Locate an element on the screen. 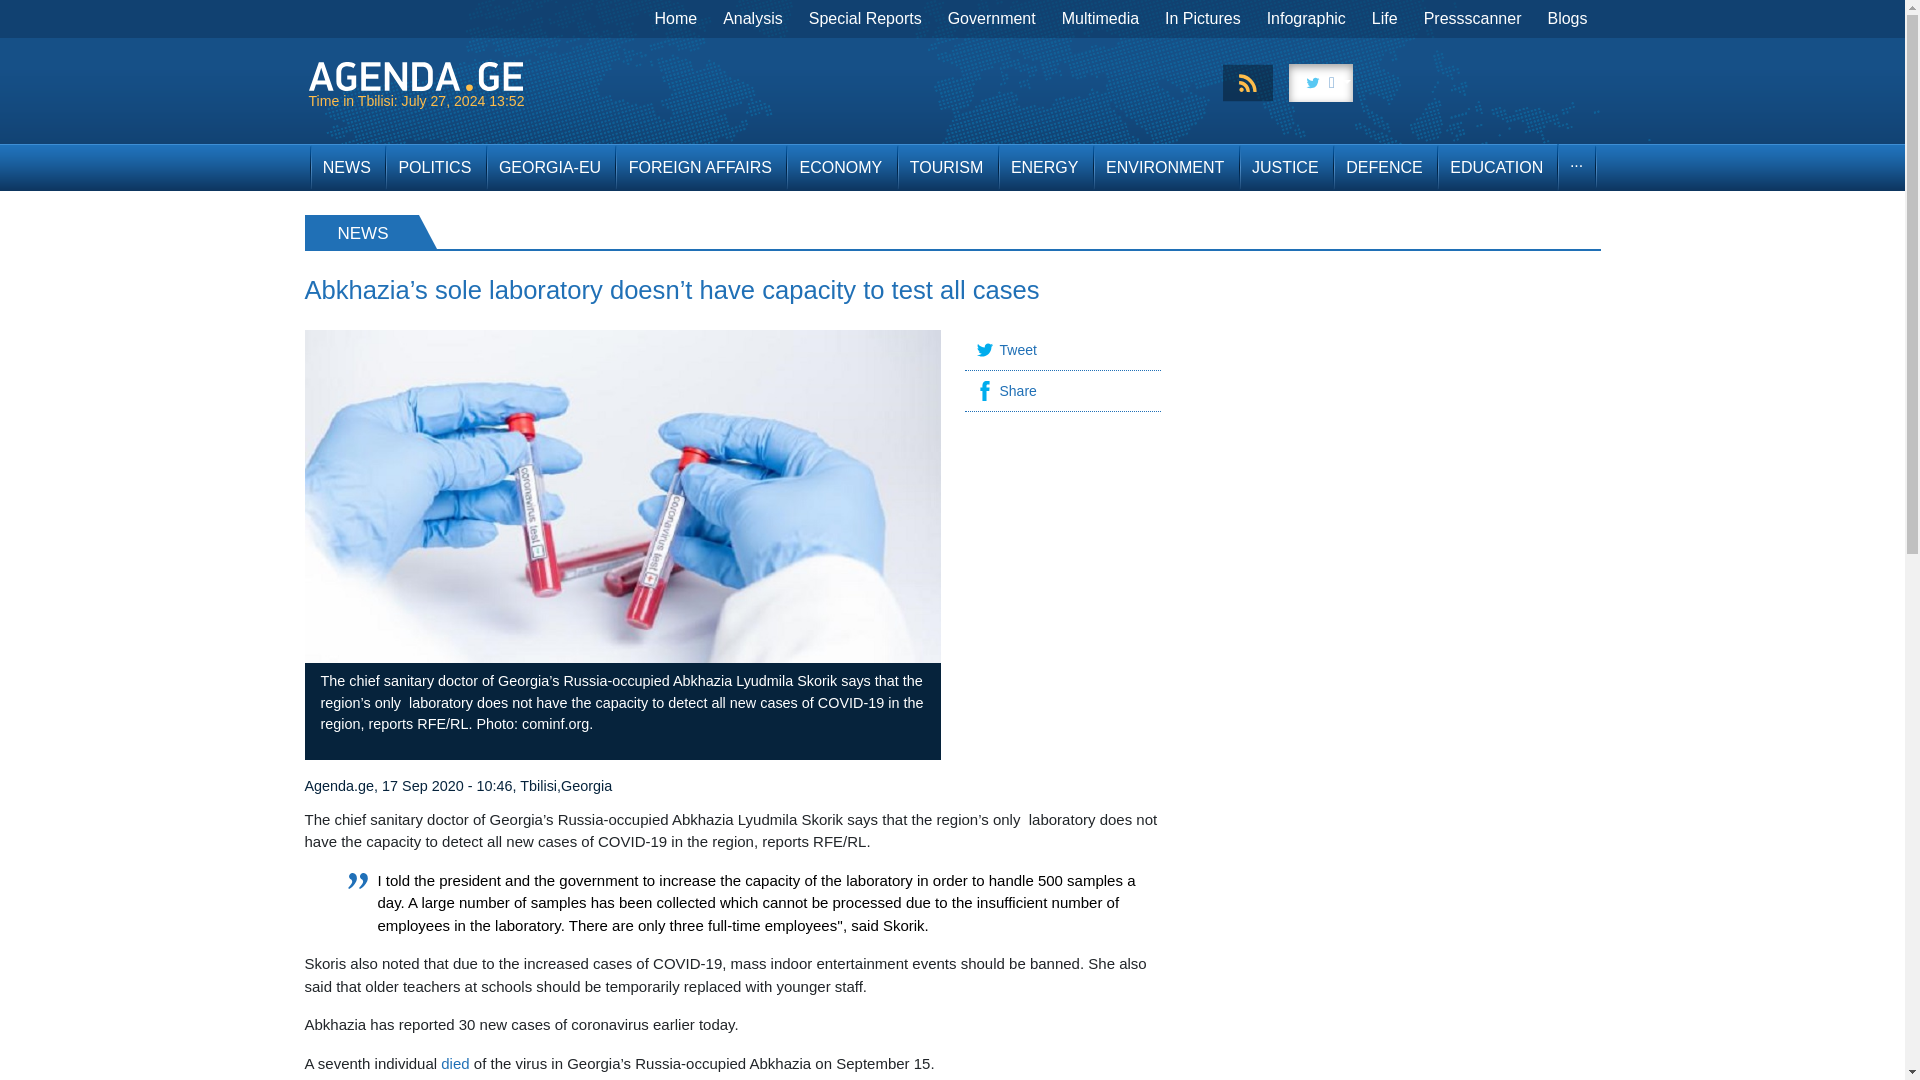  Multimedia is located at coordinates (1100, 18).